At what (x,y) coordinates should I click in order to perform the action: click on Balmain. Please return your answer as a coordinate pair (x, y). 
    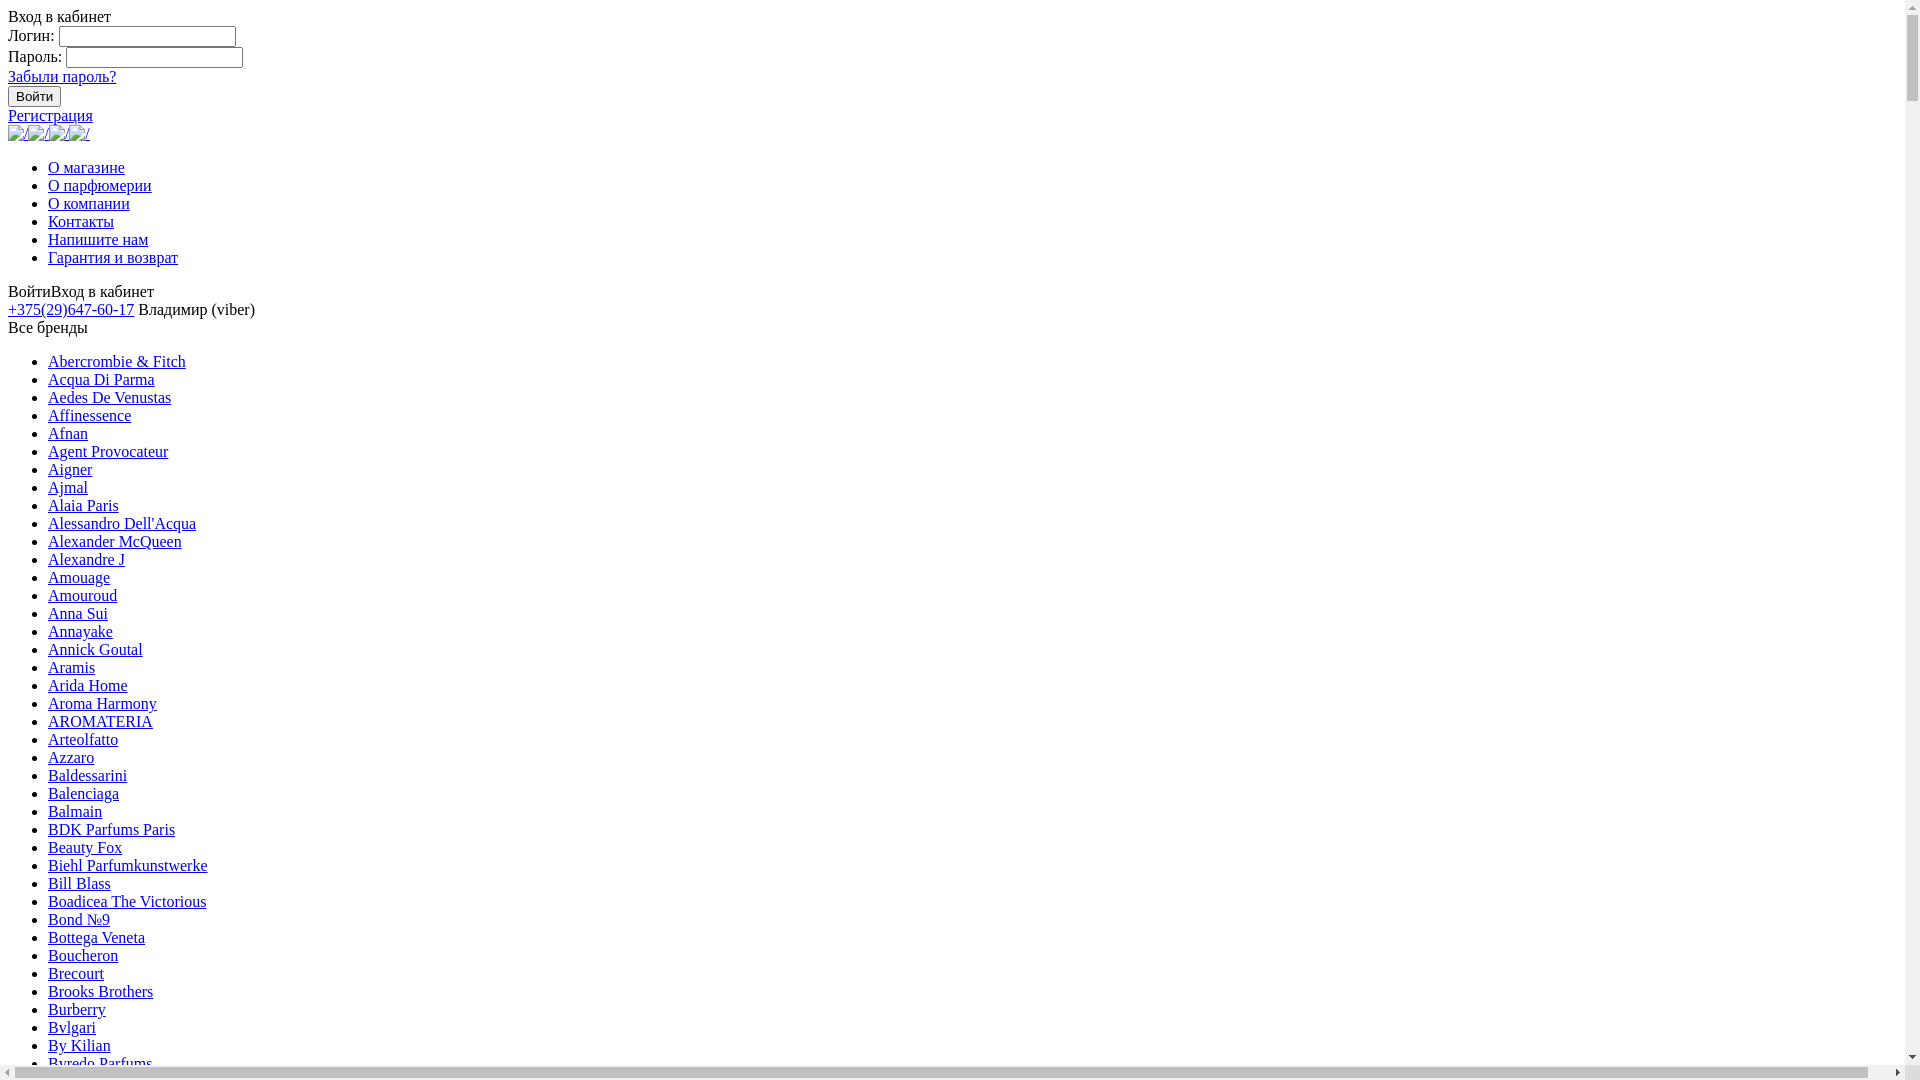
    Looking at the image, I should click on (75, 812).